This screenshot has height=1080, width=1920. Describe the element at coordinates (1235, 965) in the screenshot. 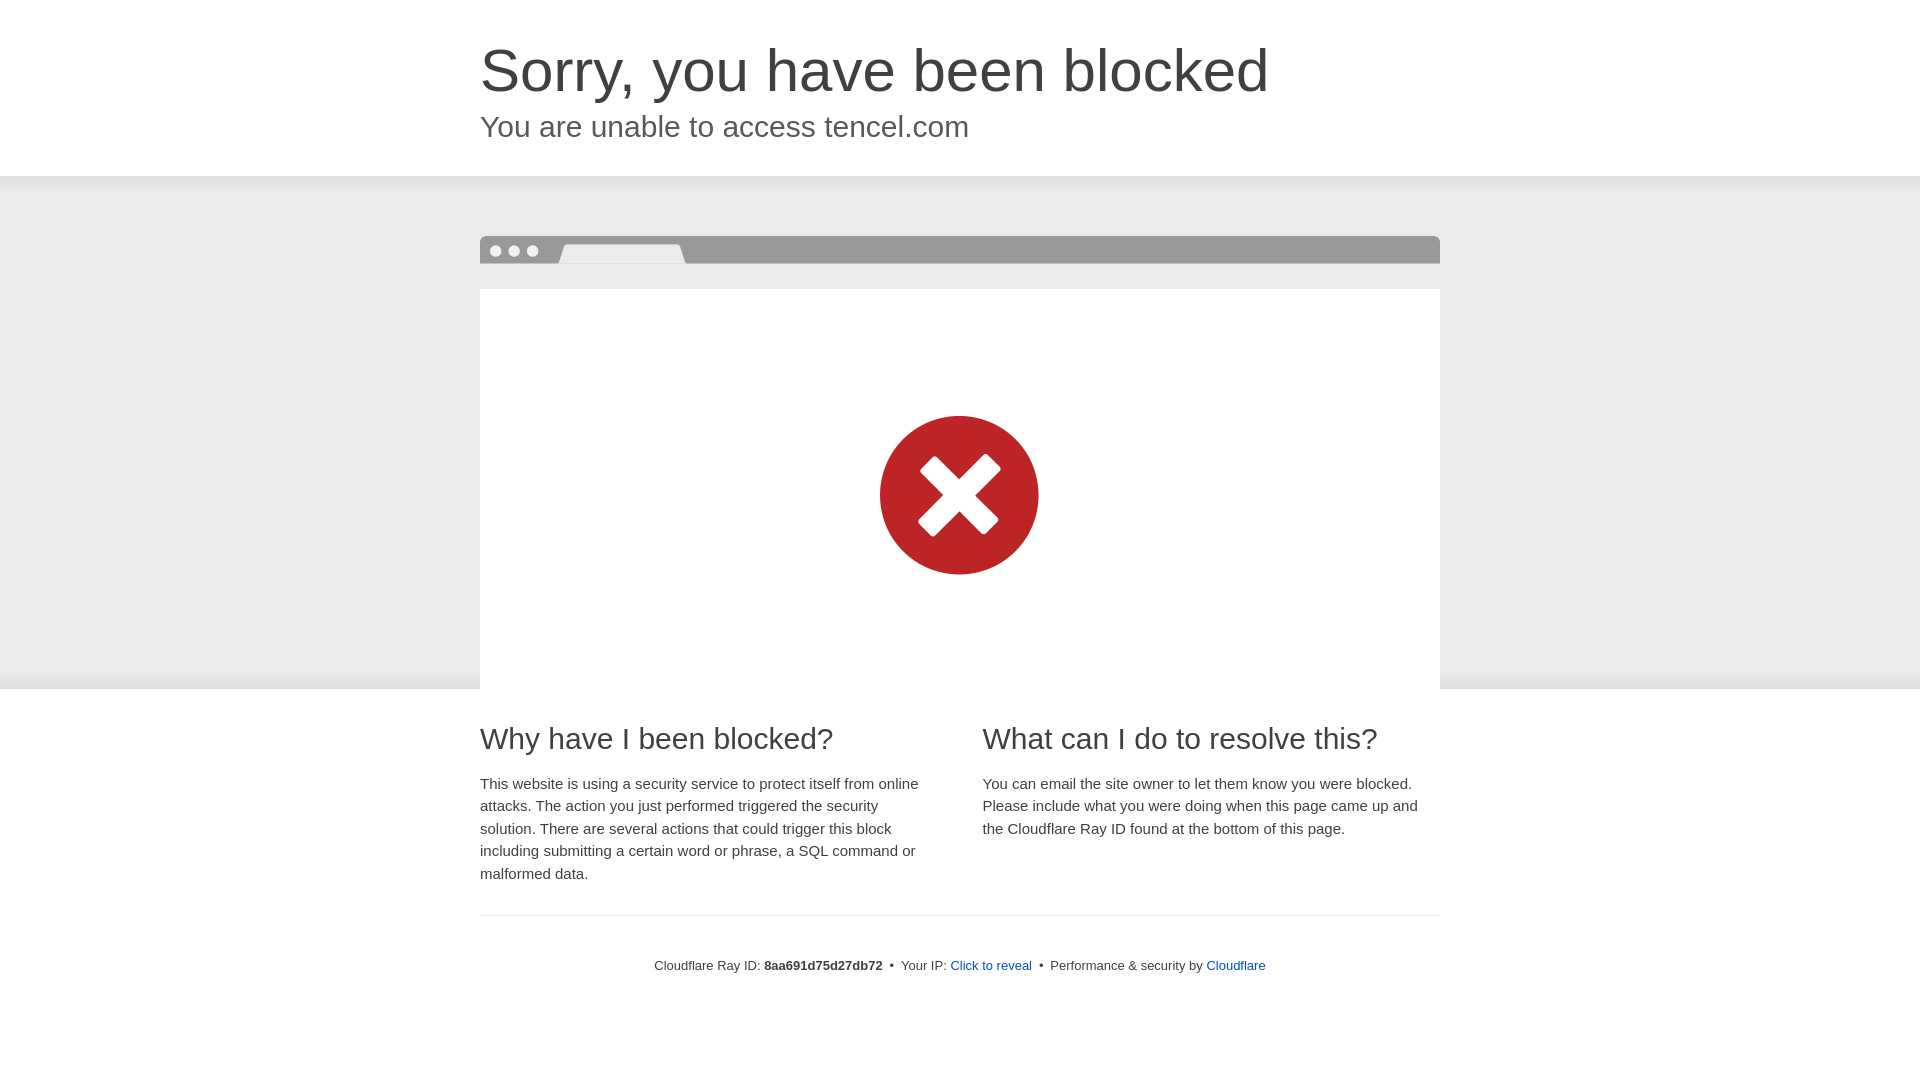

I see `Cloudflare` at that location.